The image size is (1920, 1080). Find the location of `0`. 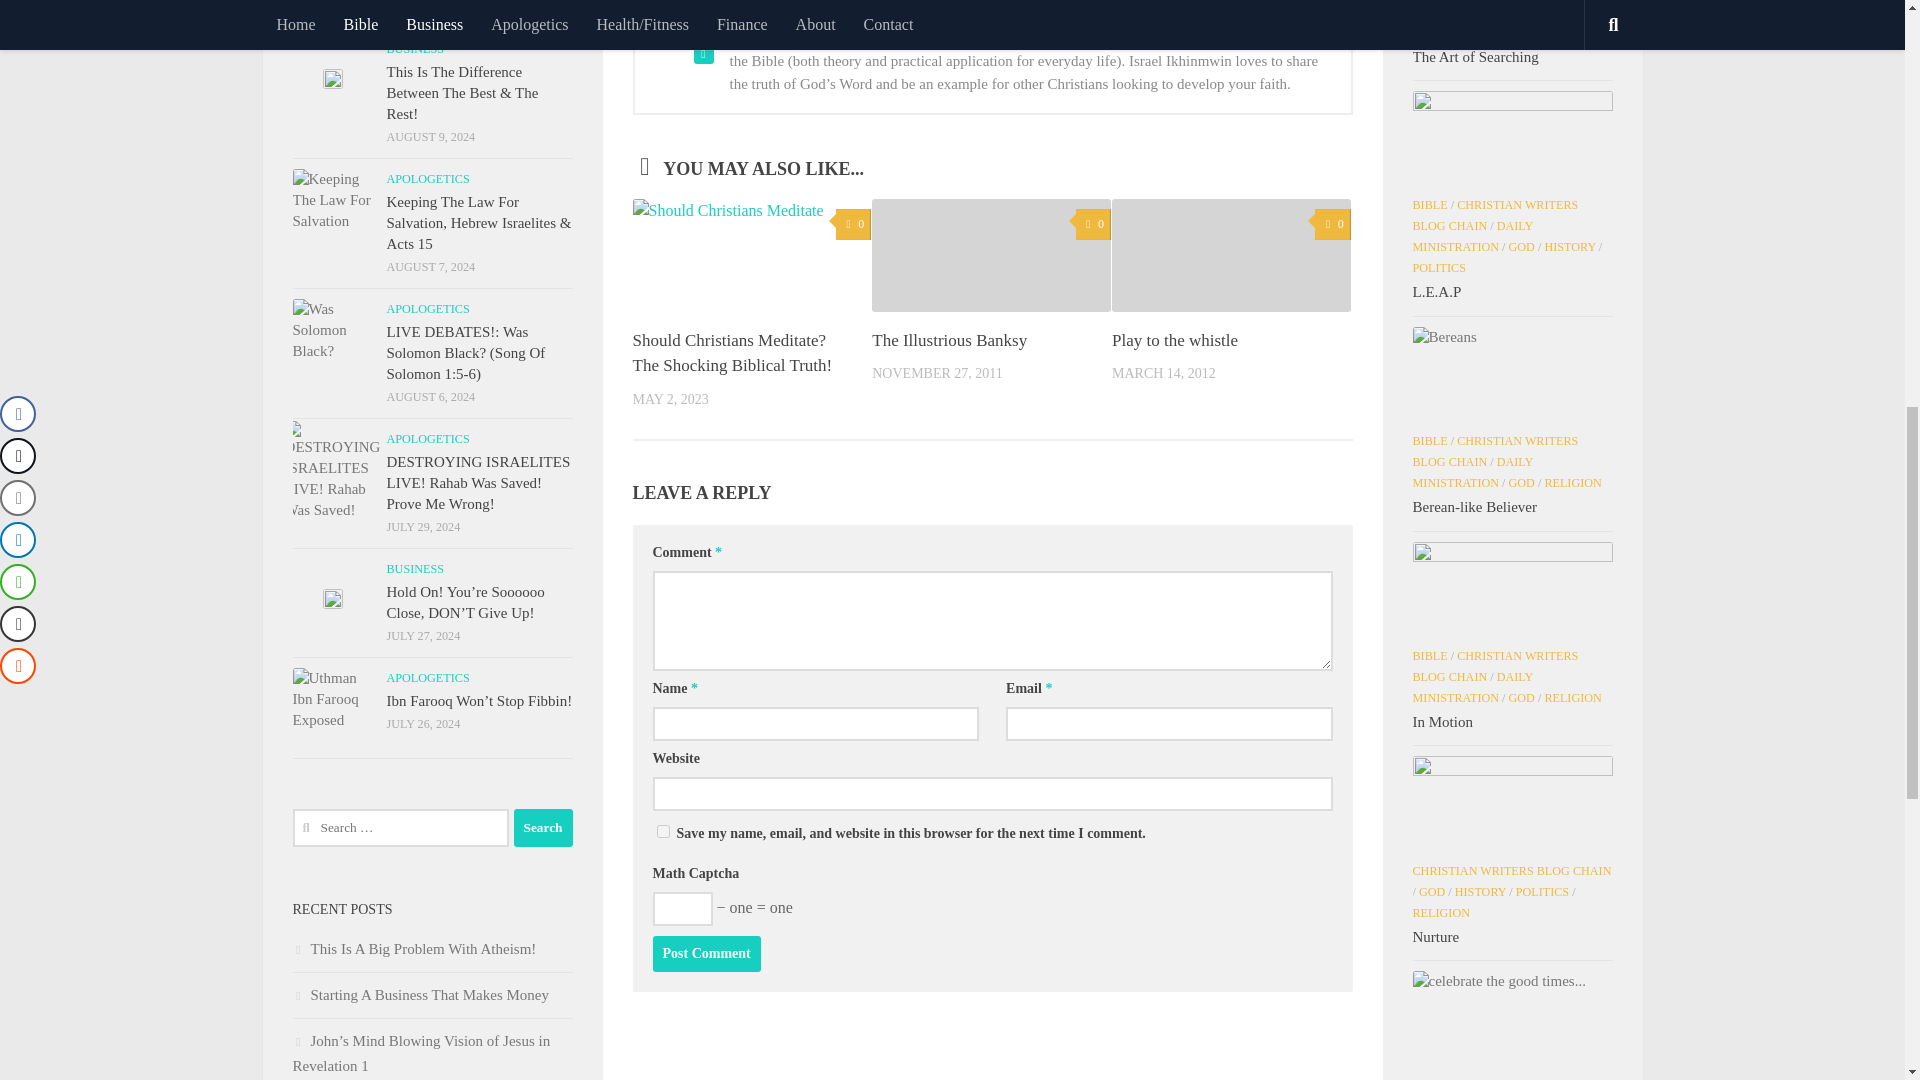

0 is located at coordinates (853, 224).